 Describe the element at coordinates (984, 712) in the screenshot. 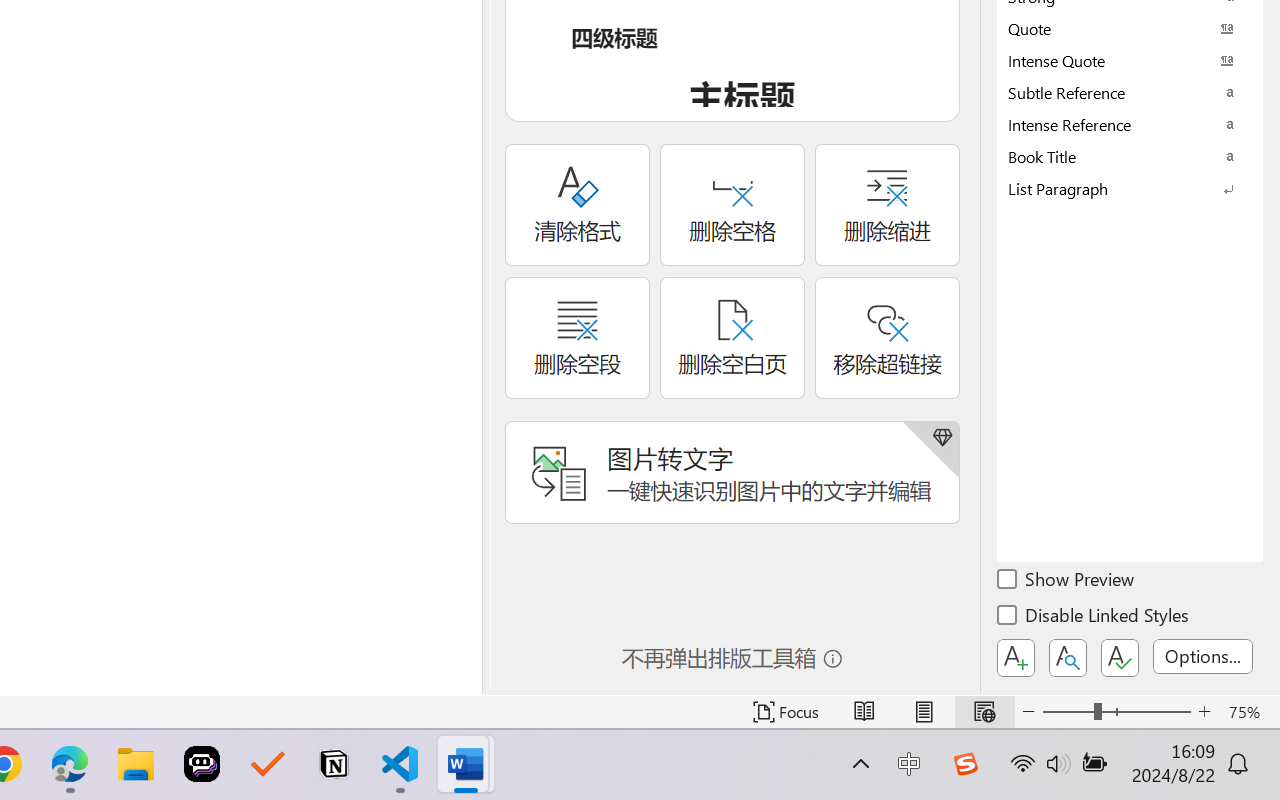

I see `Web Layout` at that location.